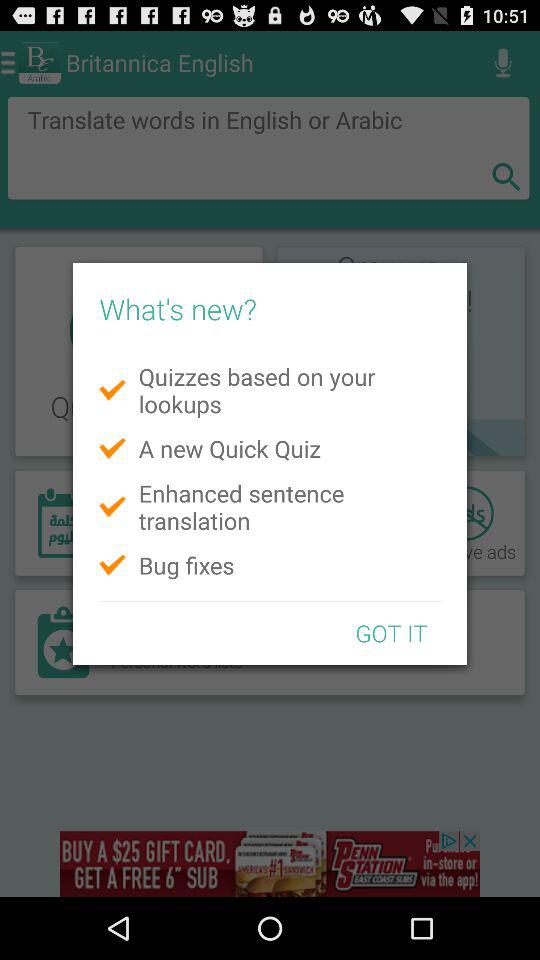  I want to click on click app on the right, so click(391, 632).